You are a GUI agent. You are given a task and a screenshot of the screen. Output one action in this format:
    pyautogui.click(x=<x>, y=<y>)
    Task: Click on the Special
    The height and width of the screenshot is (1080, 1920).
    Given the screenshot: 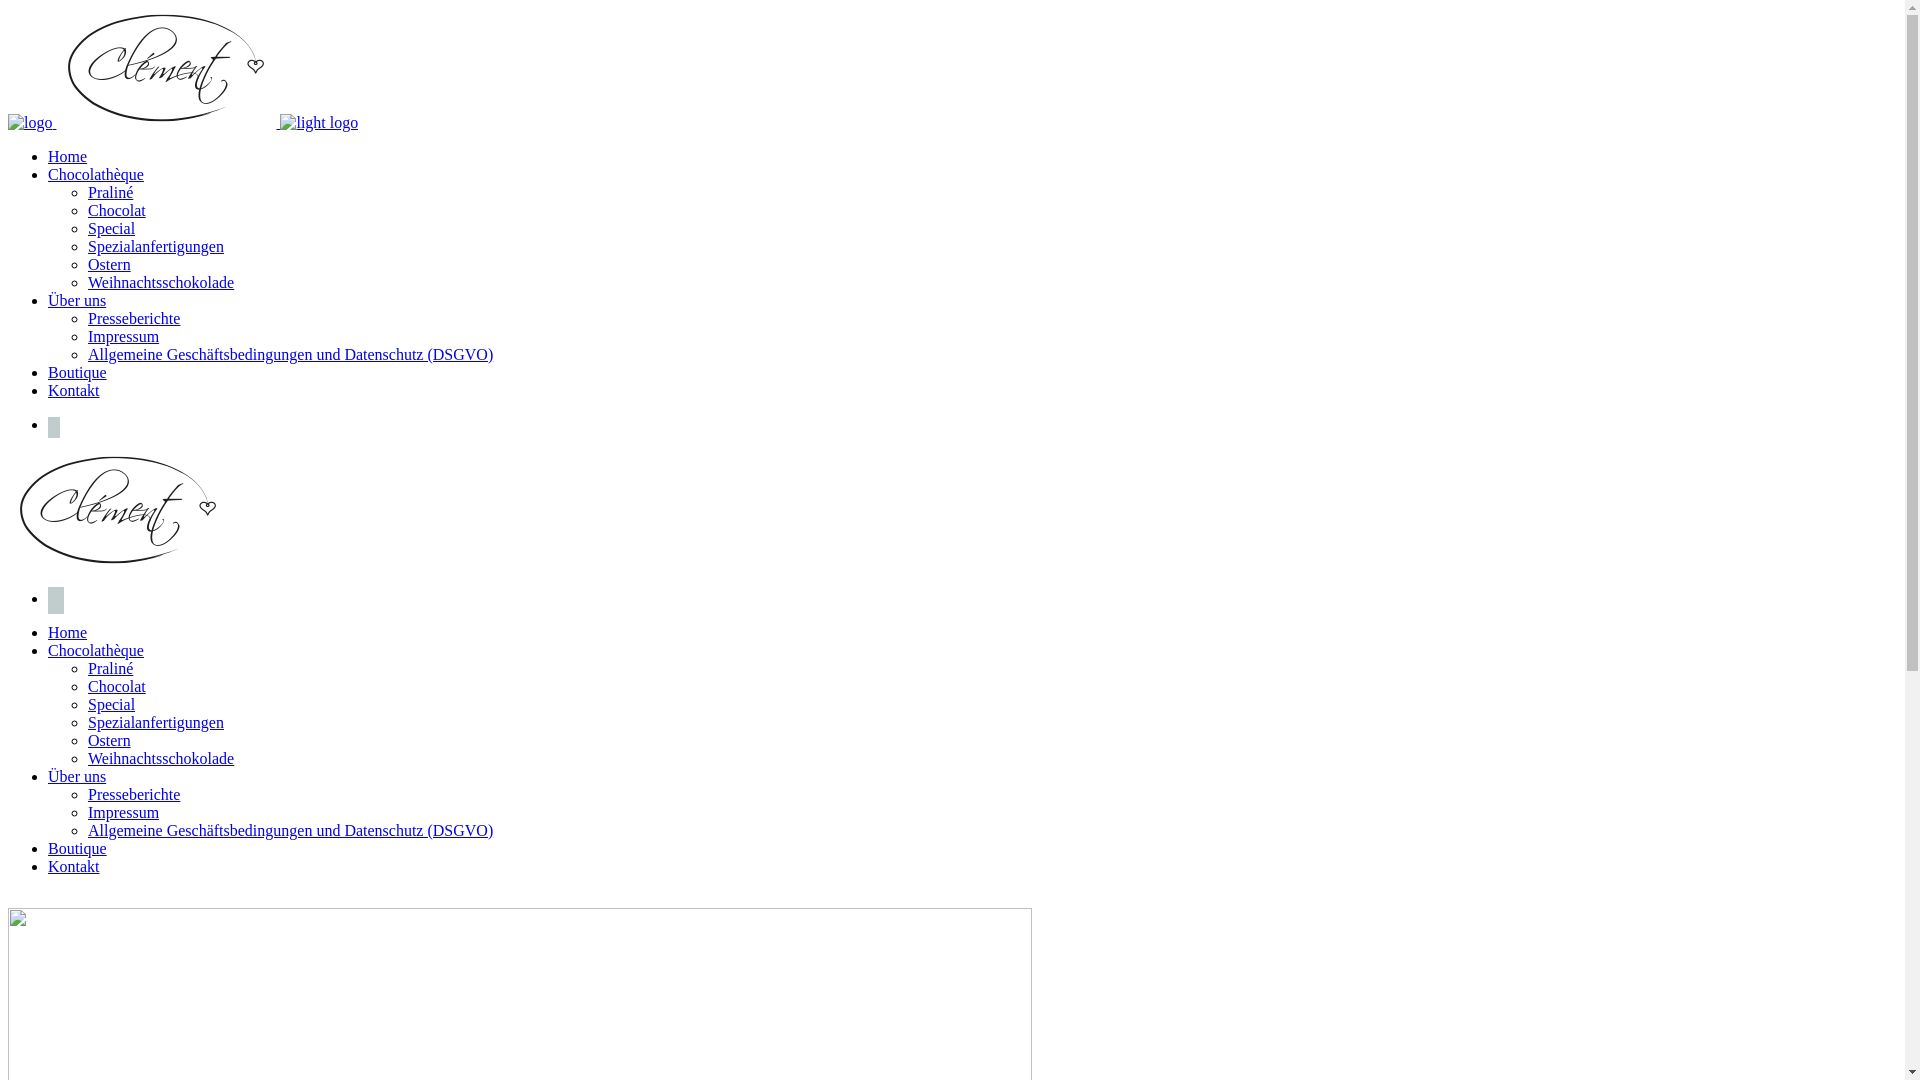 What is the action you would take?
    pyautogui.click(x=112, y=228)
    